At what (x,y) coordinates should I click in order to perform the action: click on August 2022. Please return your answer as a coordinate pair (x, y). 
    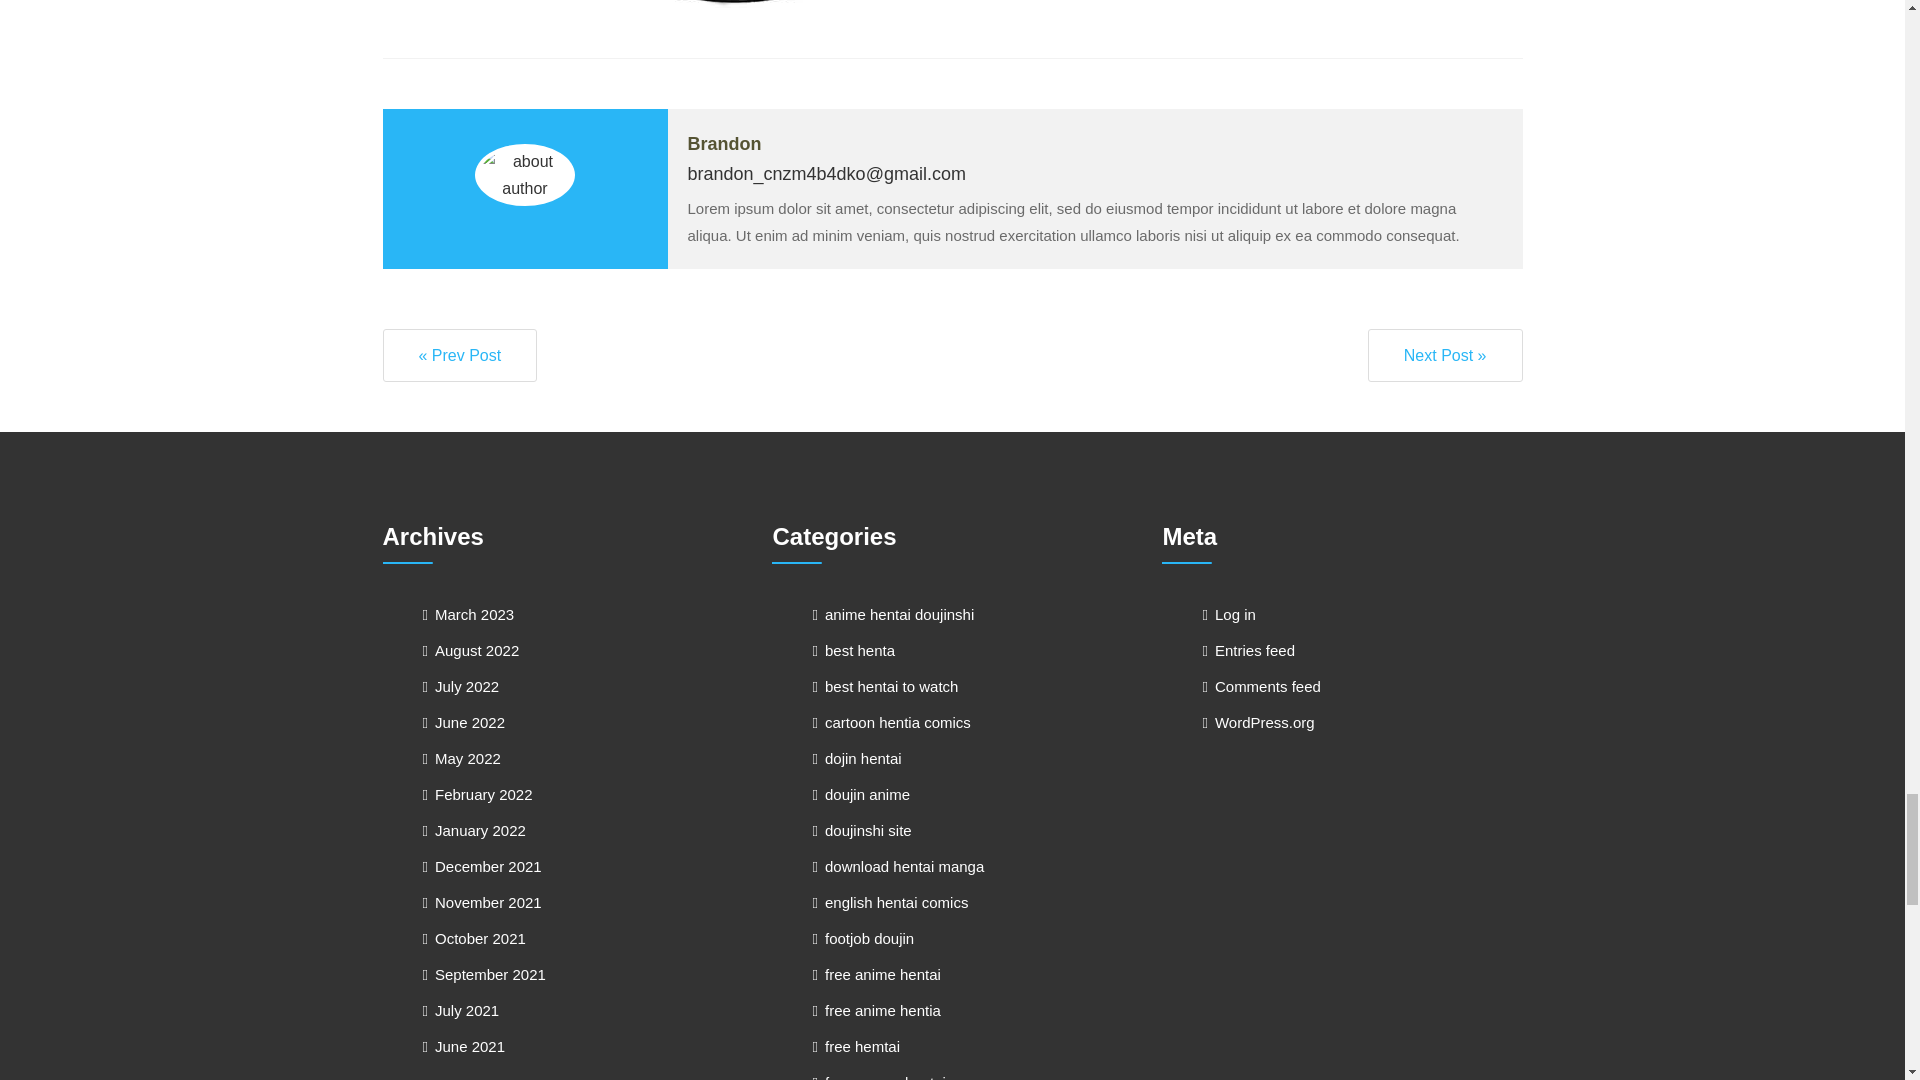
    Looking at the image, I should click on (470, 650).